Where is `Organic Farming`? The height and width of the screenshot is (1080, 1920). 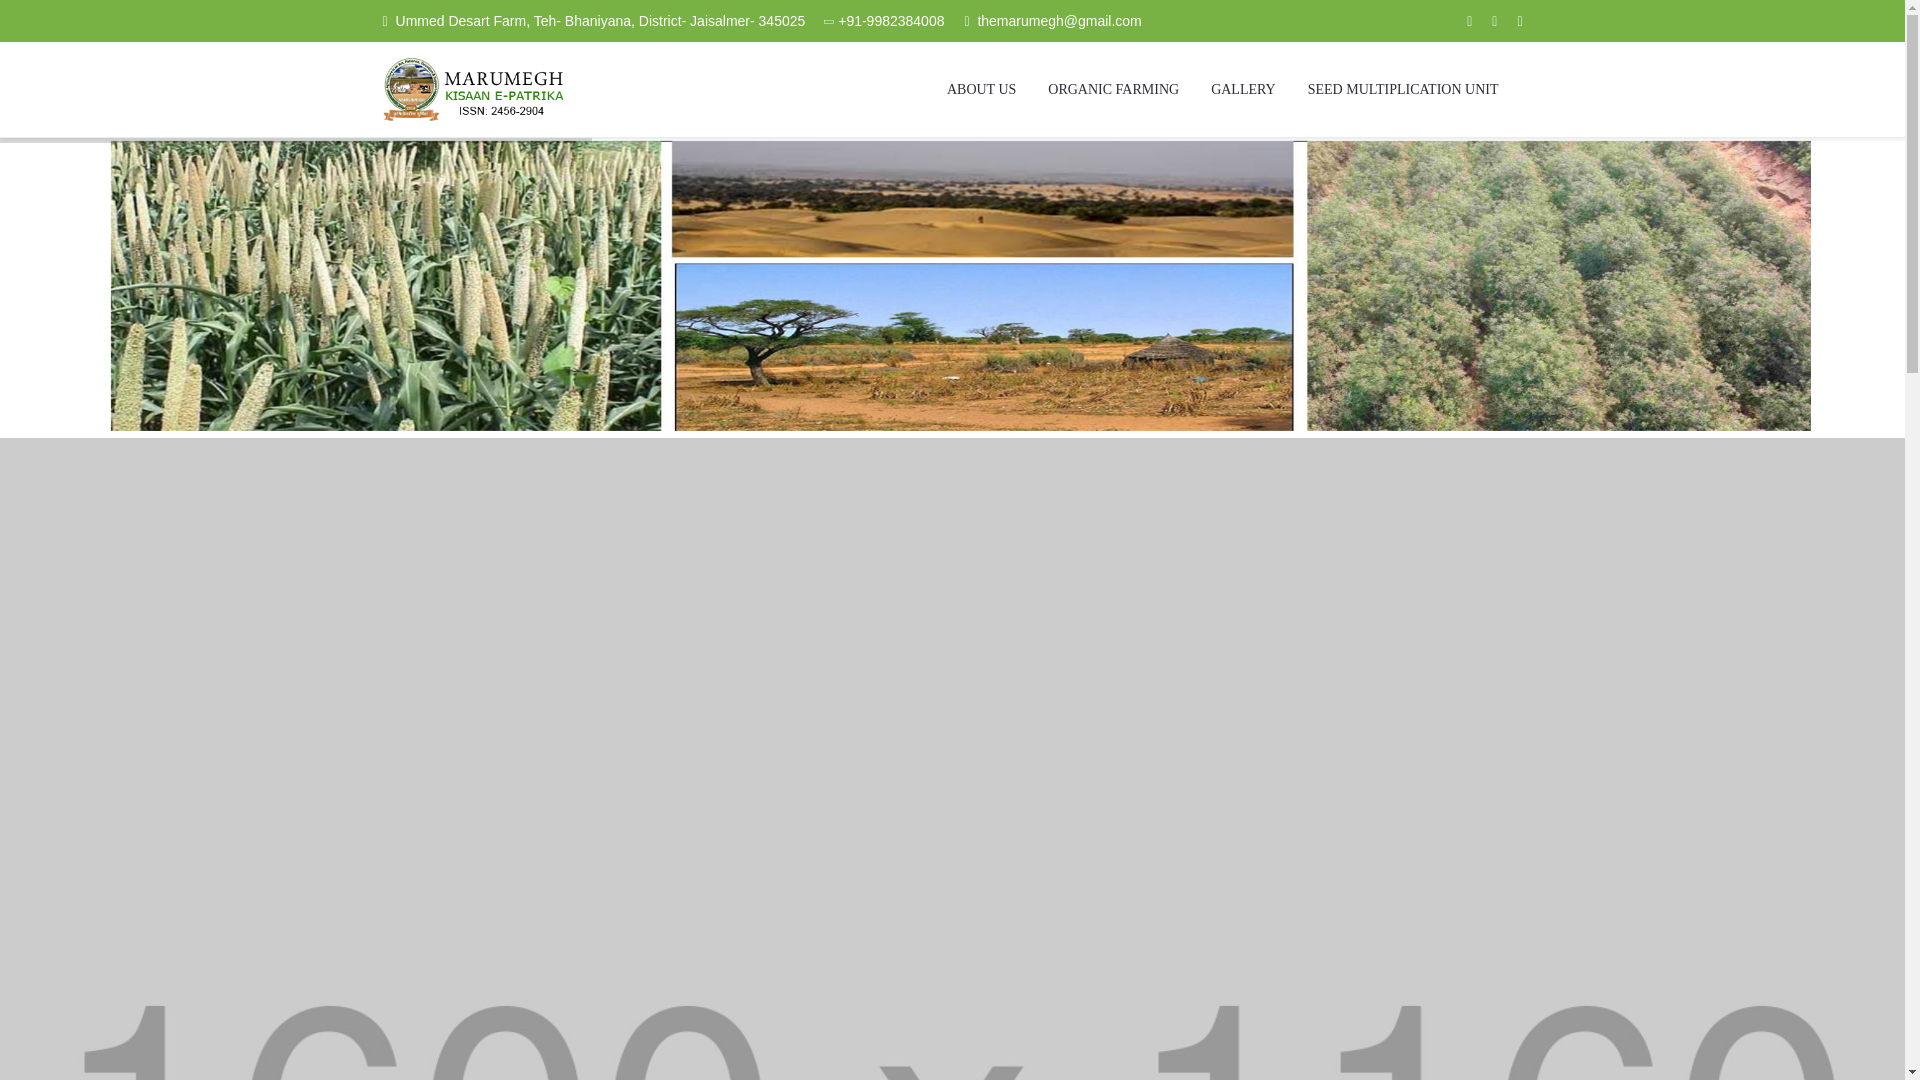 Organic Farming is located at coordinates (1113, 90).